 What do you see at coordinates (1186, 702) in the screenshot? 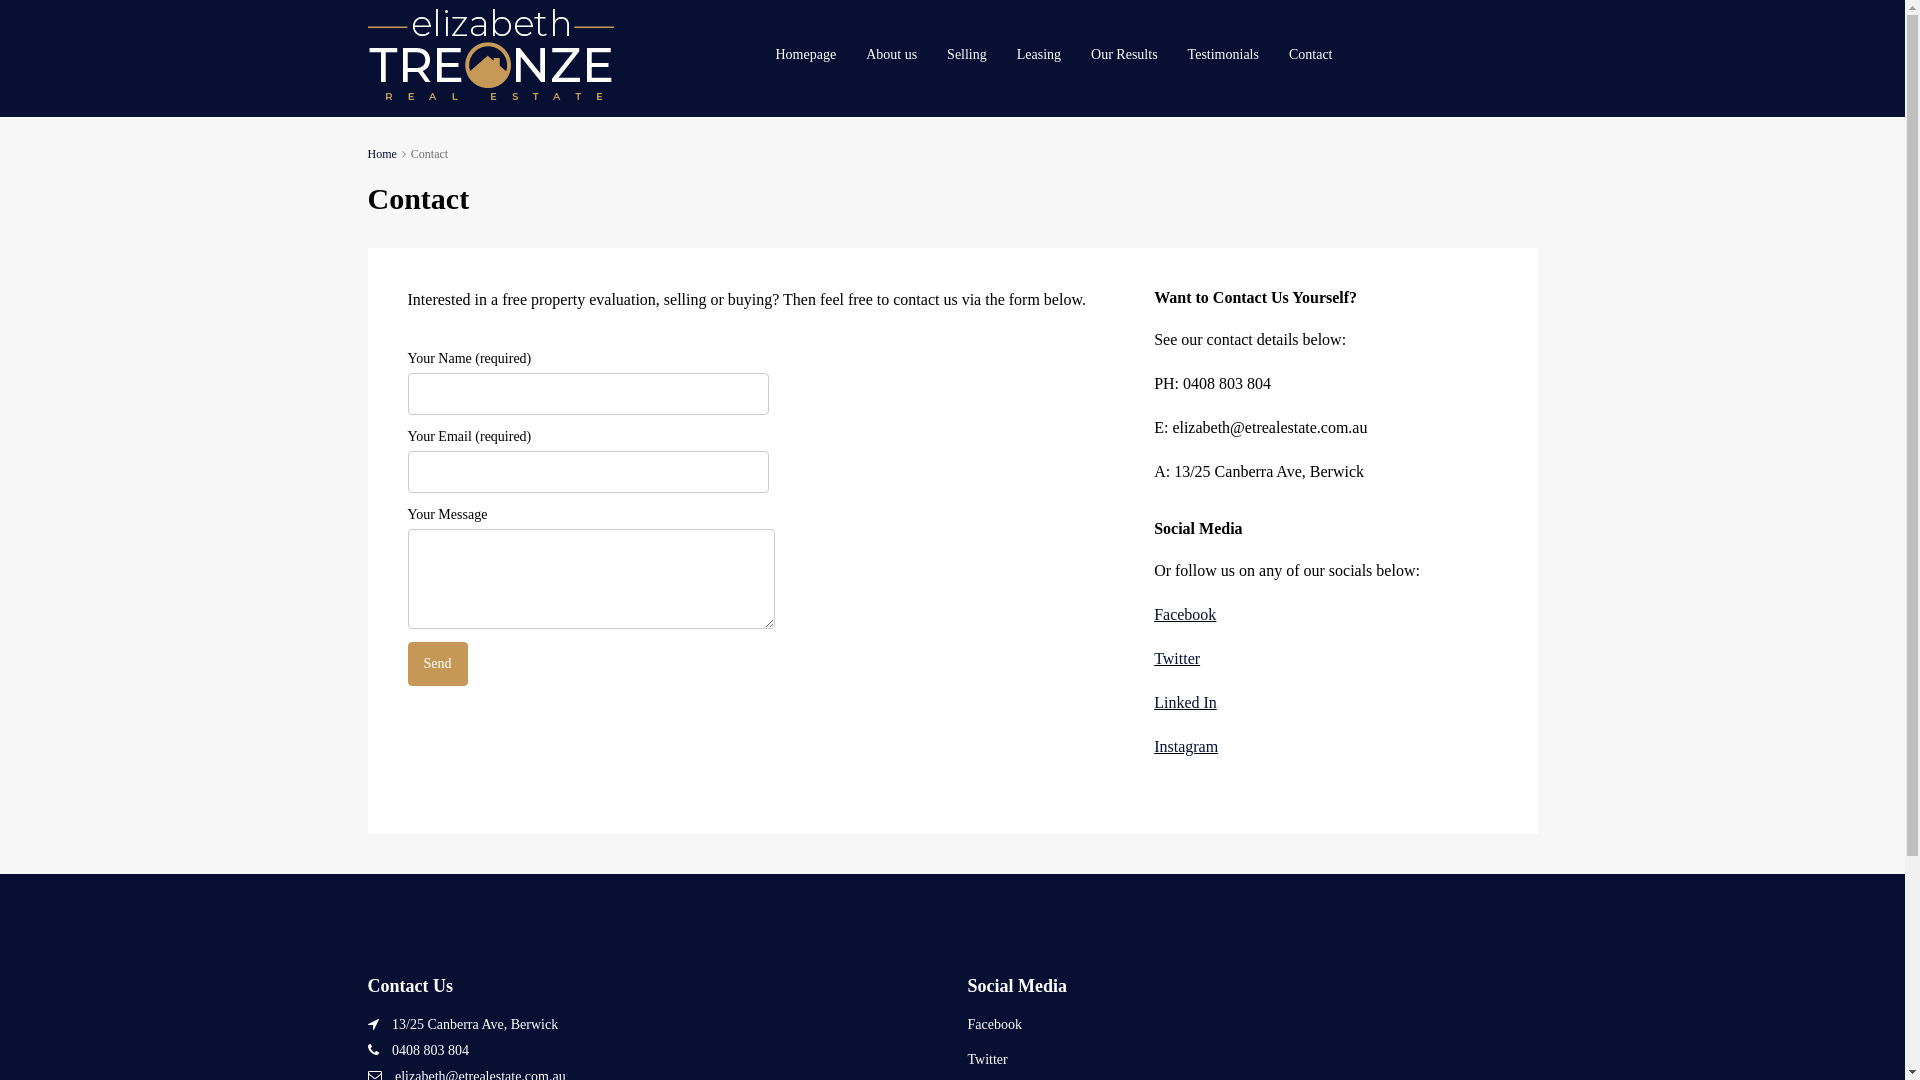
I see `Linked In` at bounding box center [1186, 702].